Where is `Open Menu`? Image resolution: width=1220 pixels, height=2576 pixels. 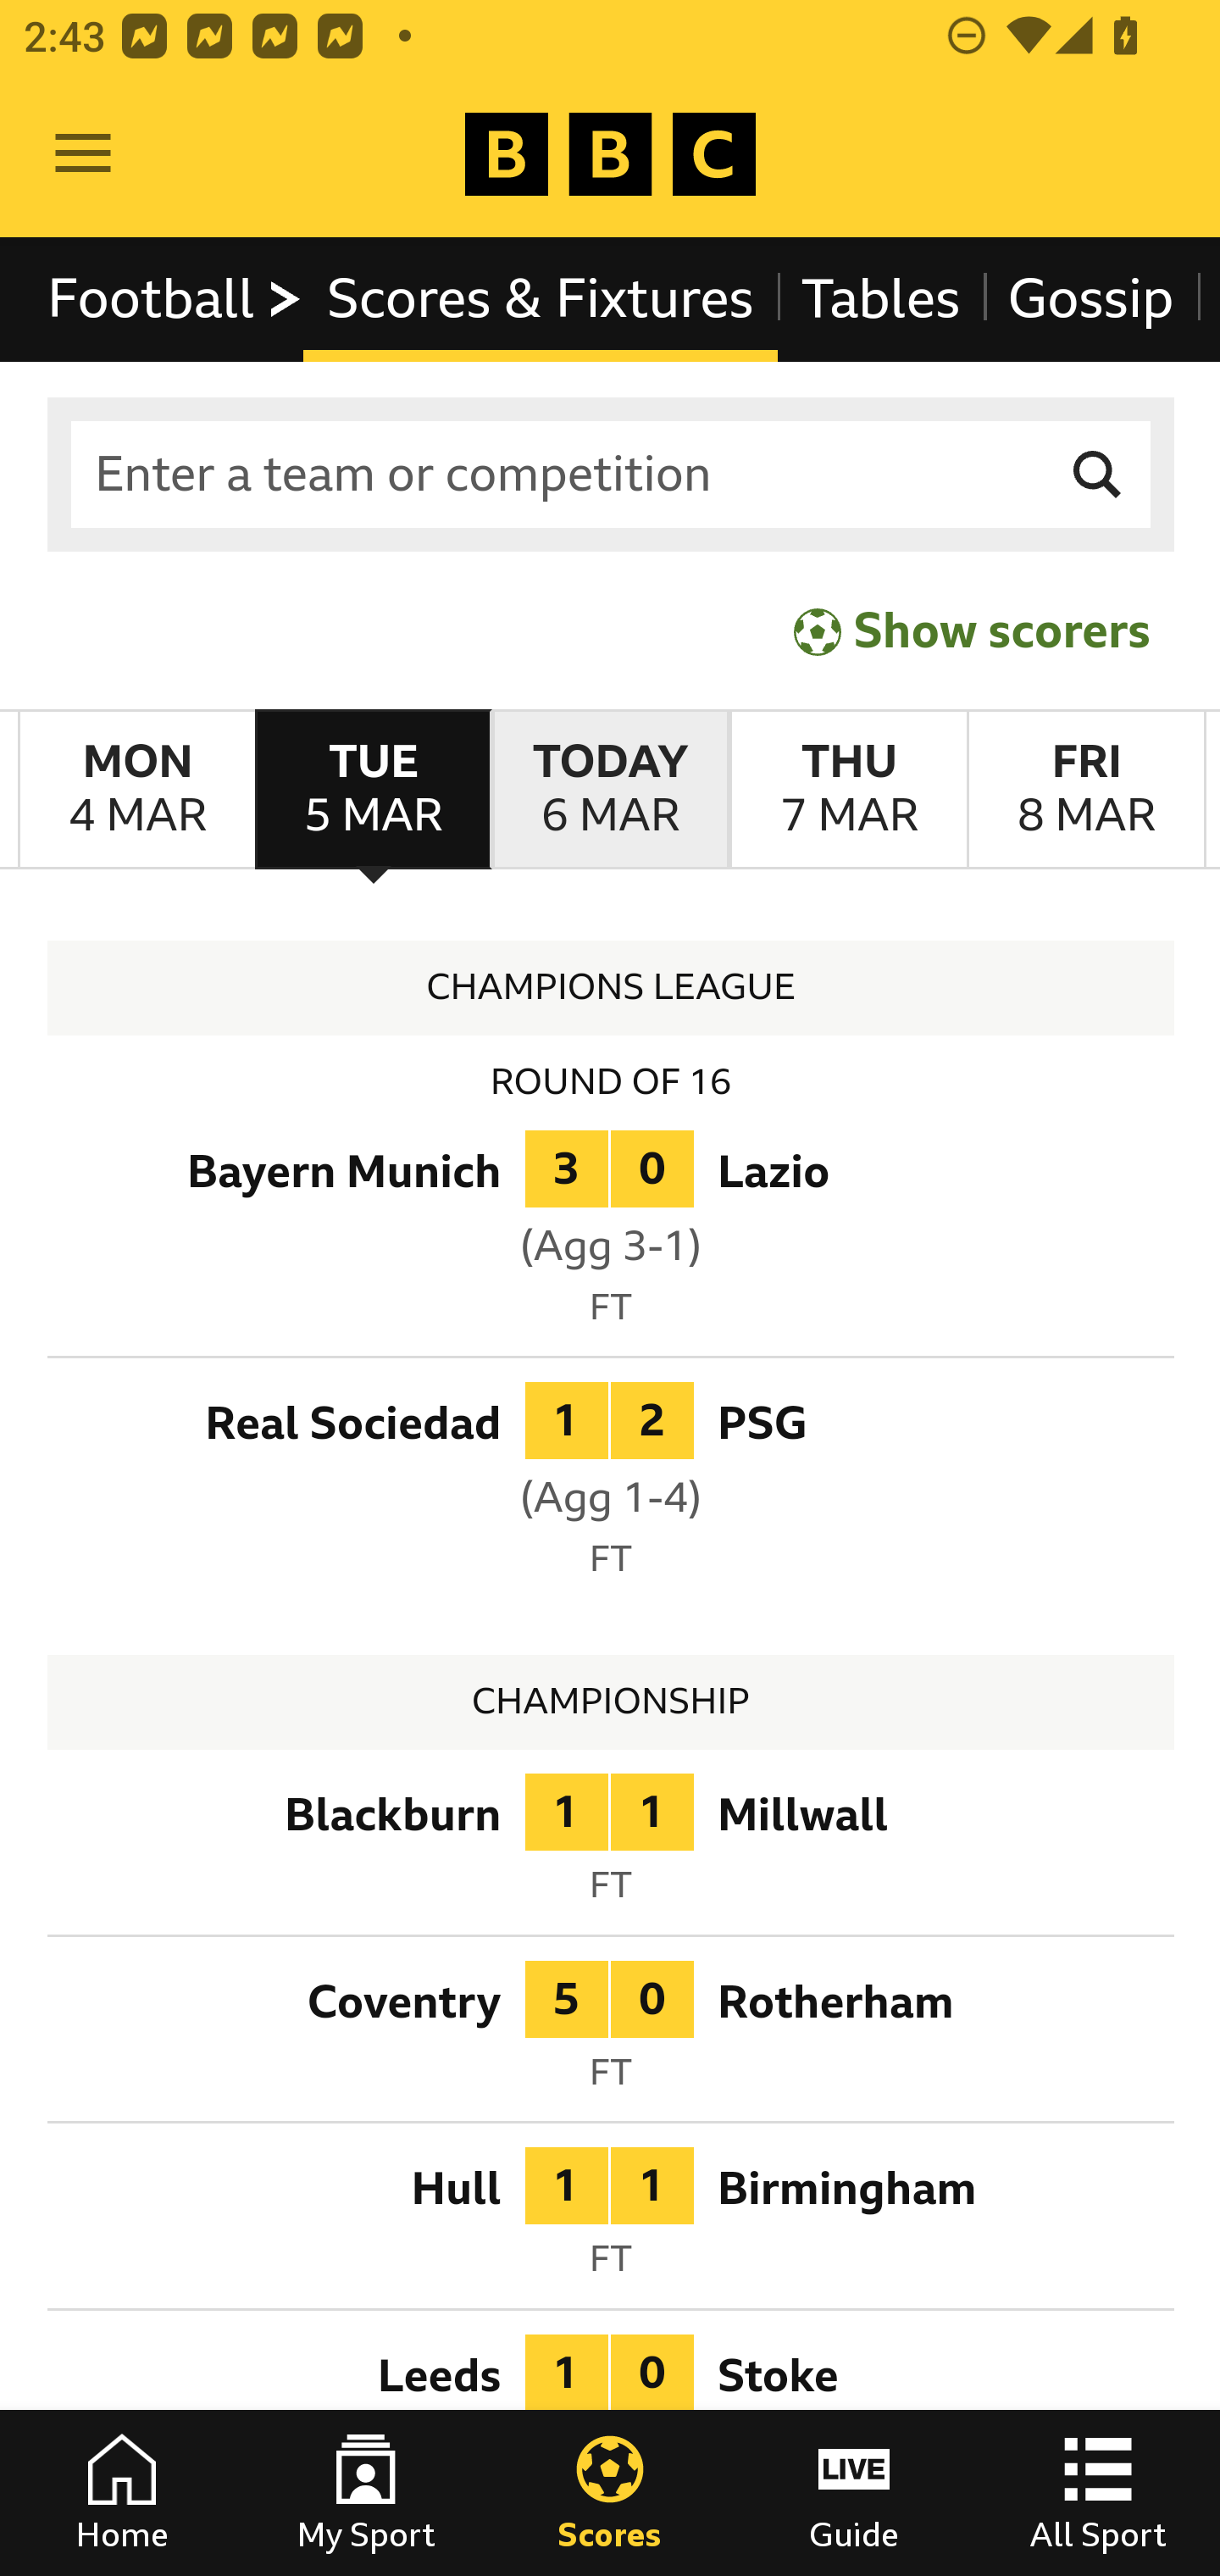
Open Menu is located at coordinates (83, 154).